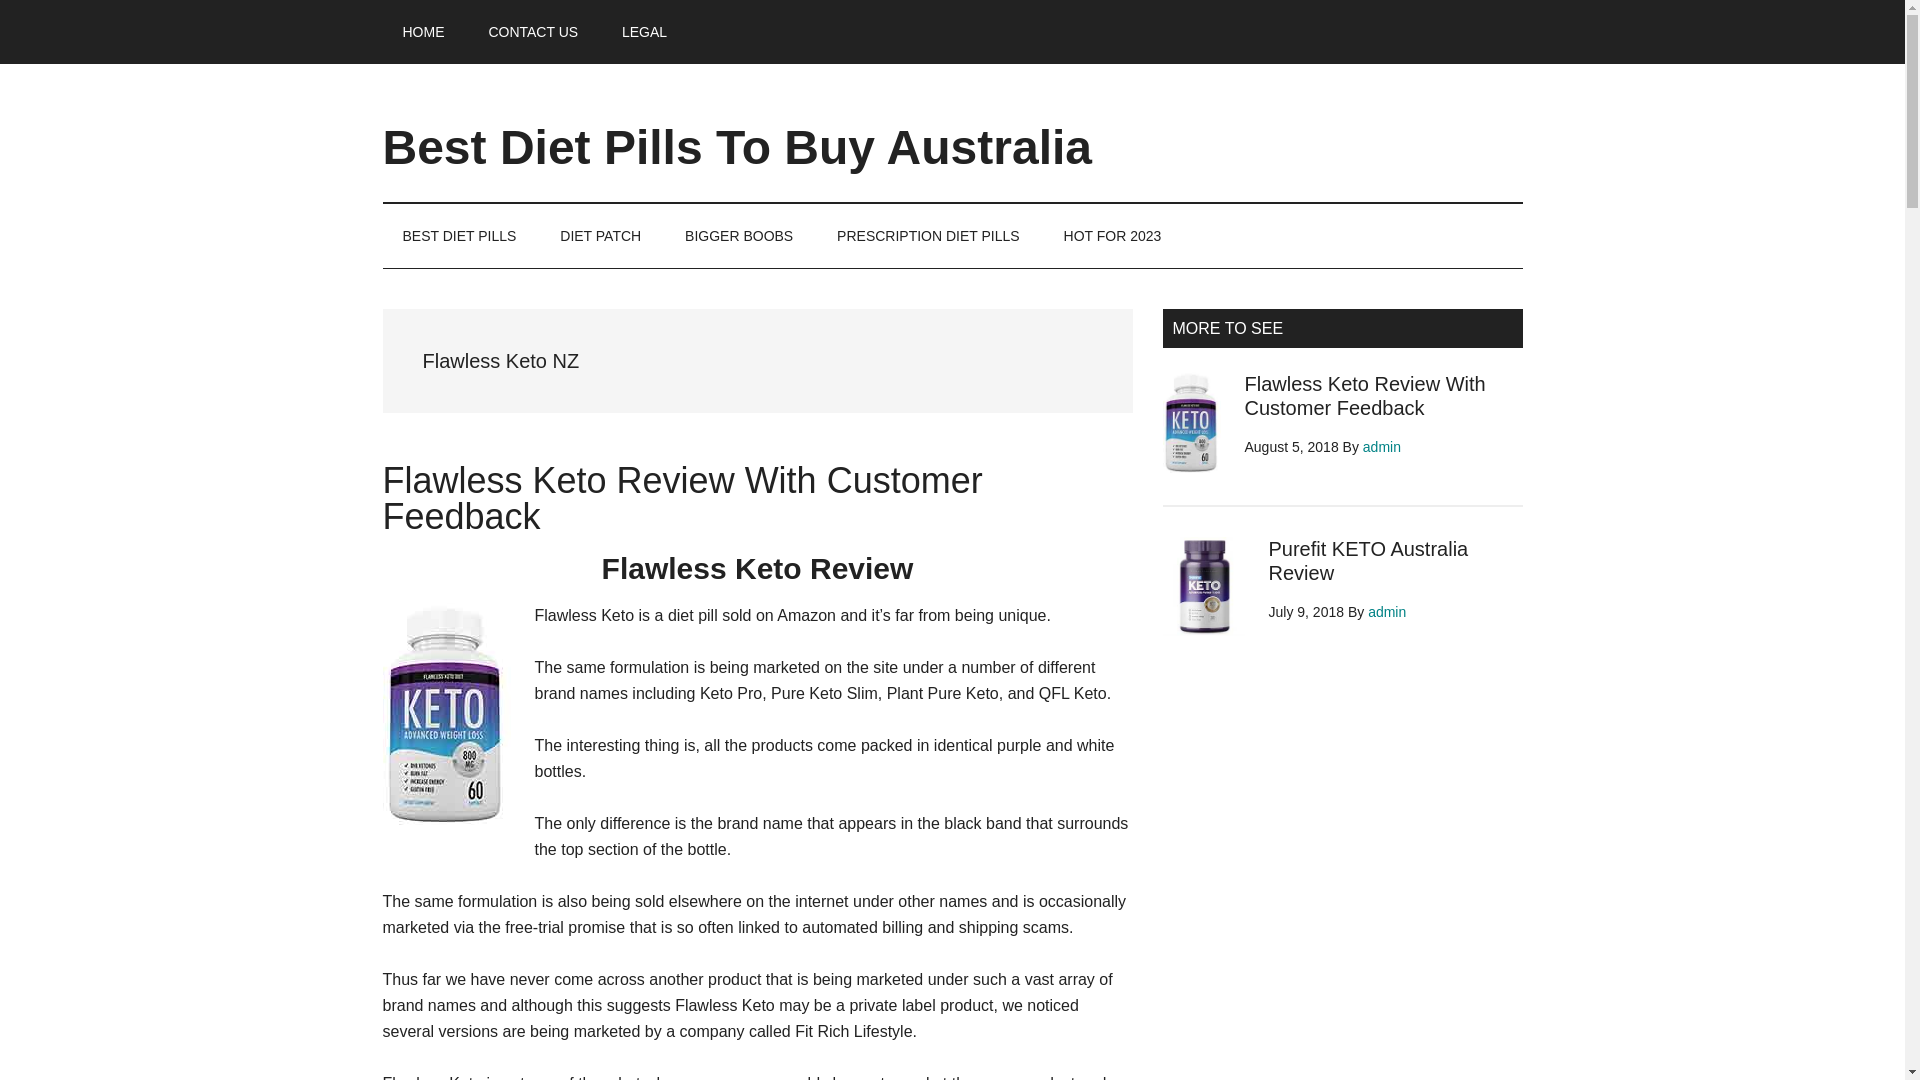 This screenshot has height=1080, width=1920. Describe the element at coordinates (738, 236) in the screenshot. I see `BIGGER BOOBS` at that location.